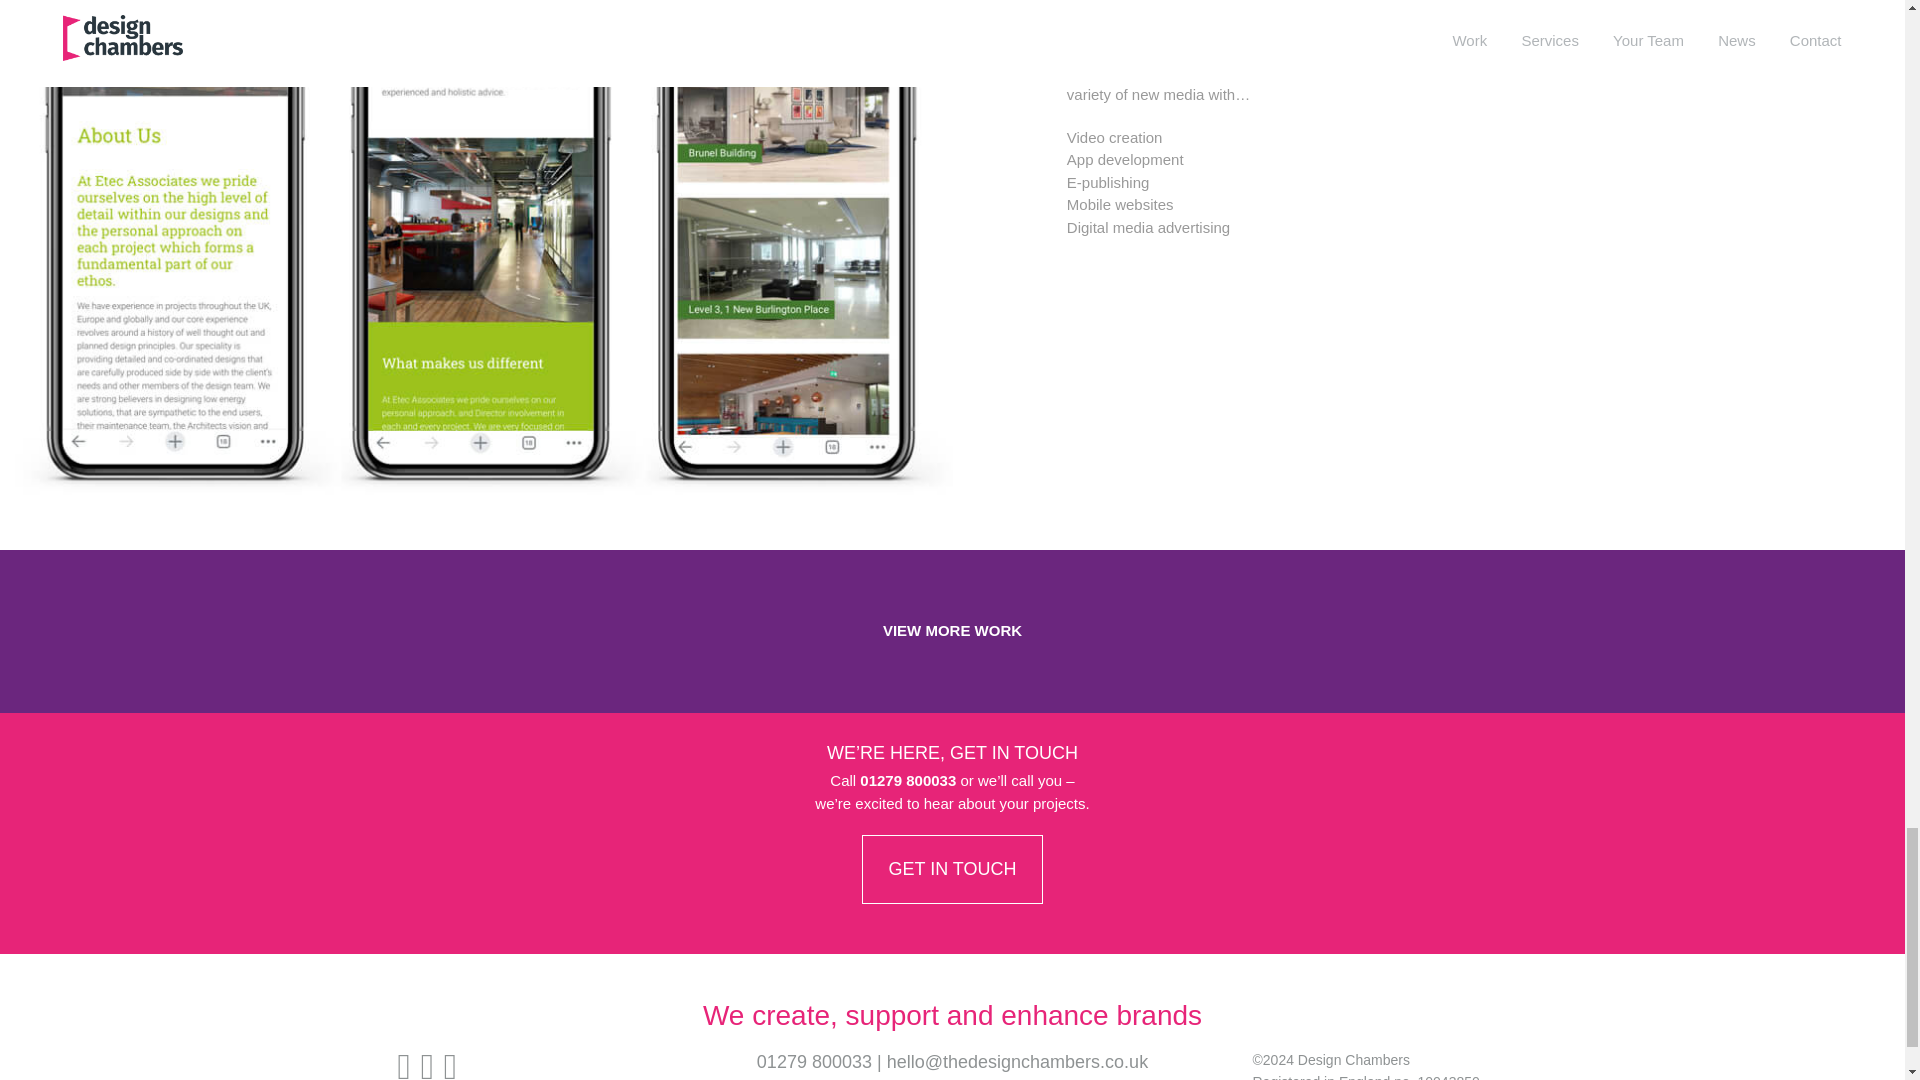 The height and width of the screenshot is (1080, 1920). What do you see at coordinates (908, 780) in the screenshot?
I see `01279 800033` at bounding box center [908, 780].